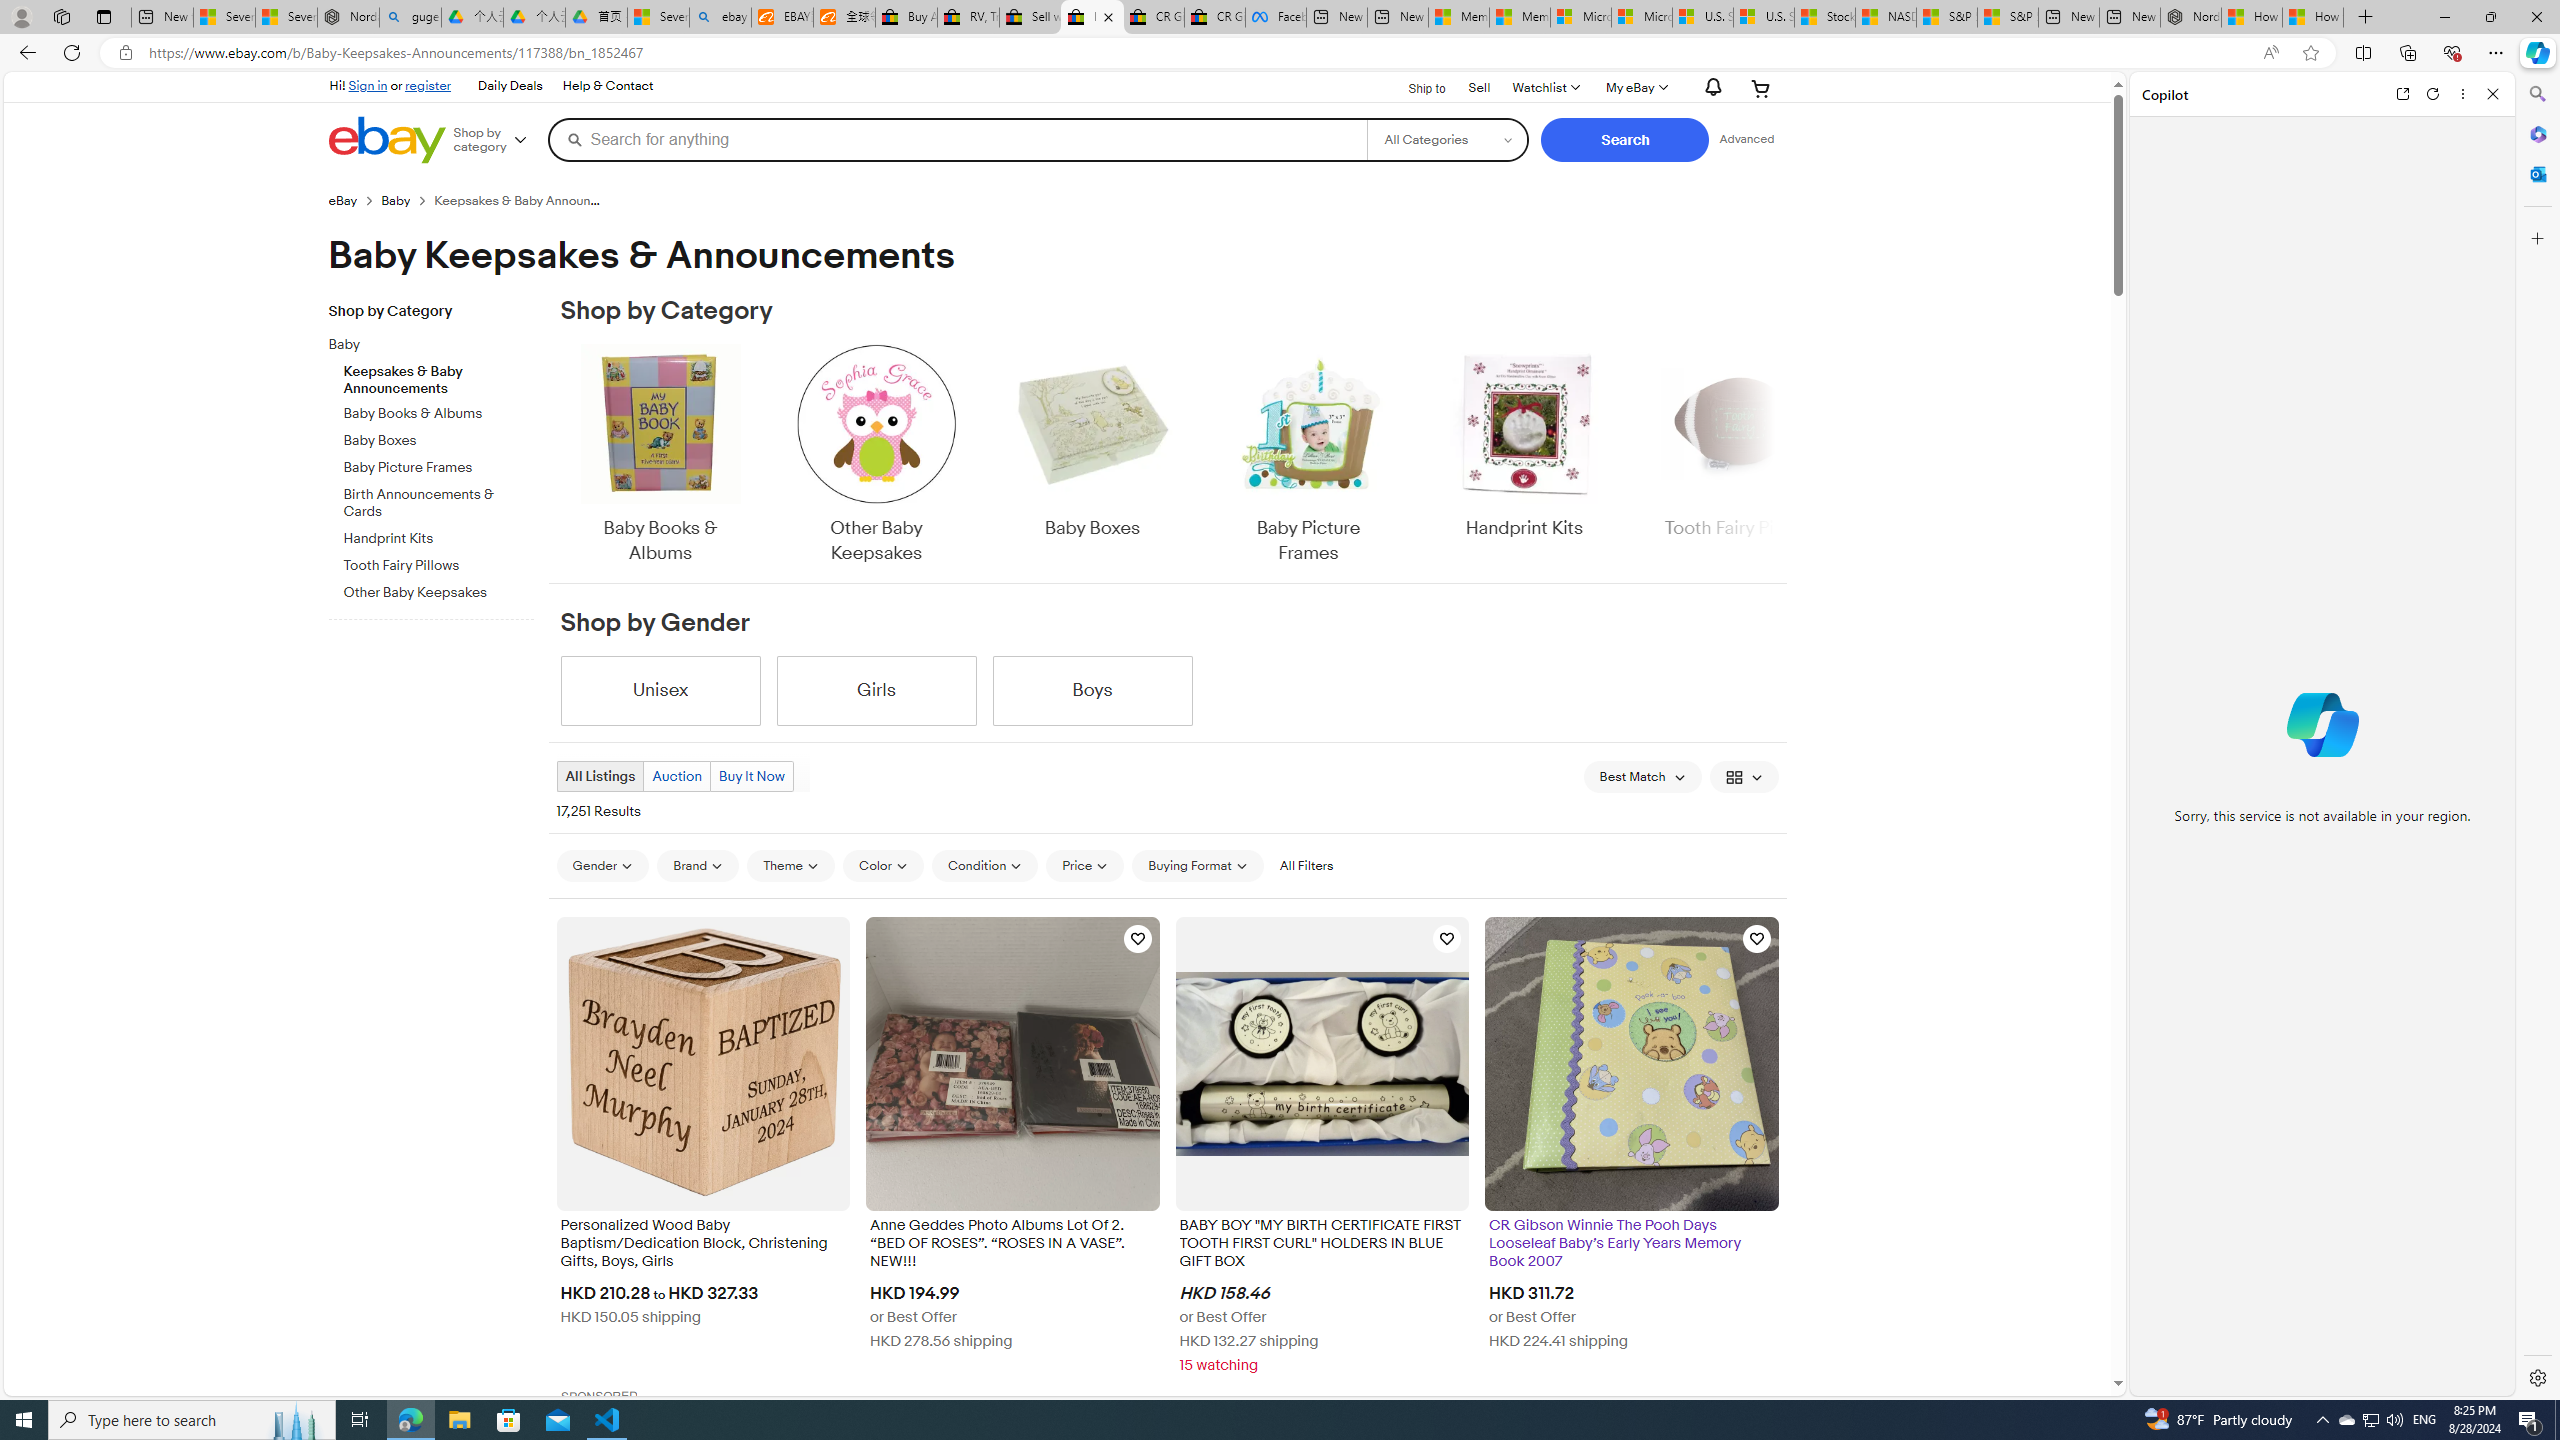 The image size is (2560, 1440). Describe the element at coordinates (957, 139) in the screenshot. I see `Search for anything` at that location.